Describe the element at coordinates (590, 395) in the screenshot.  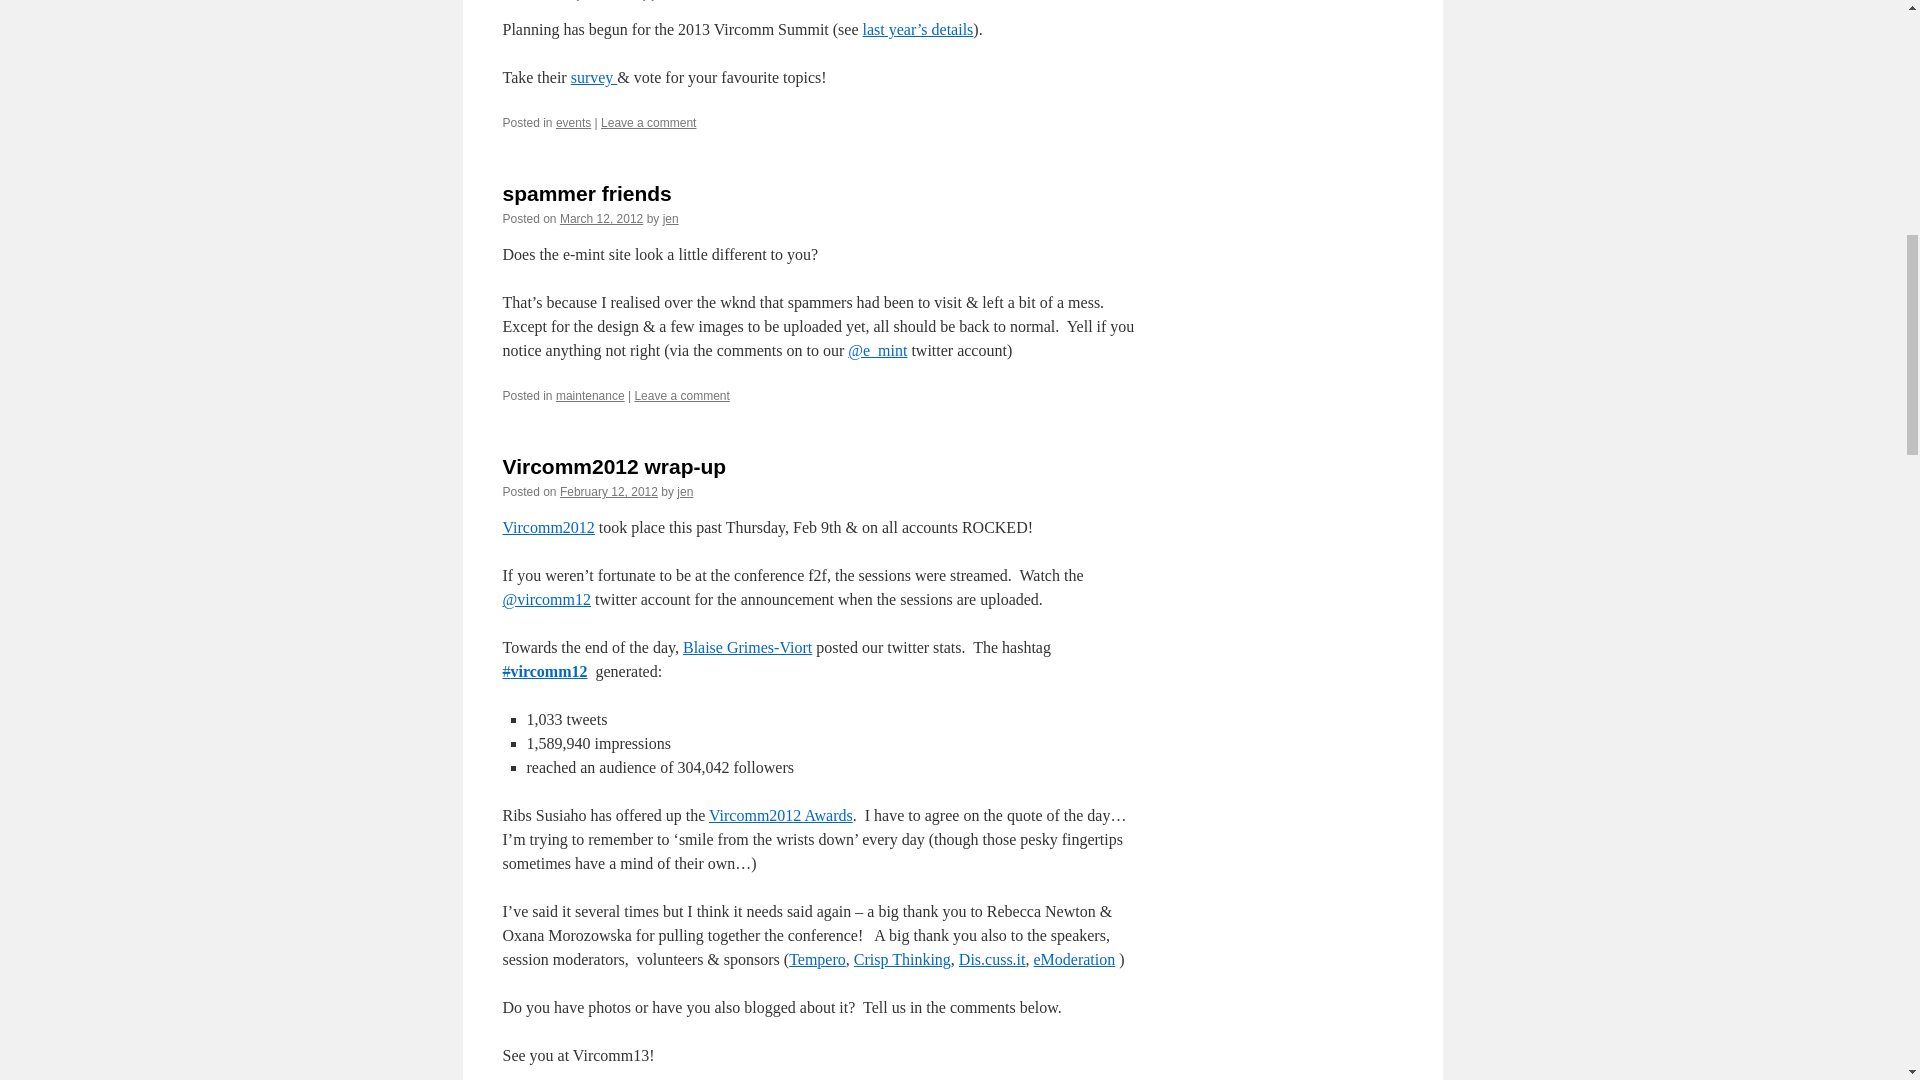
I see `maintenance` at that location.